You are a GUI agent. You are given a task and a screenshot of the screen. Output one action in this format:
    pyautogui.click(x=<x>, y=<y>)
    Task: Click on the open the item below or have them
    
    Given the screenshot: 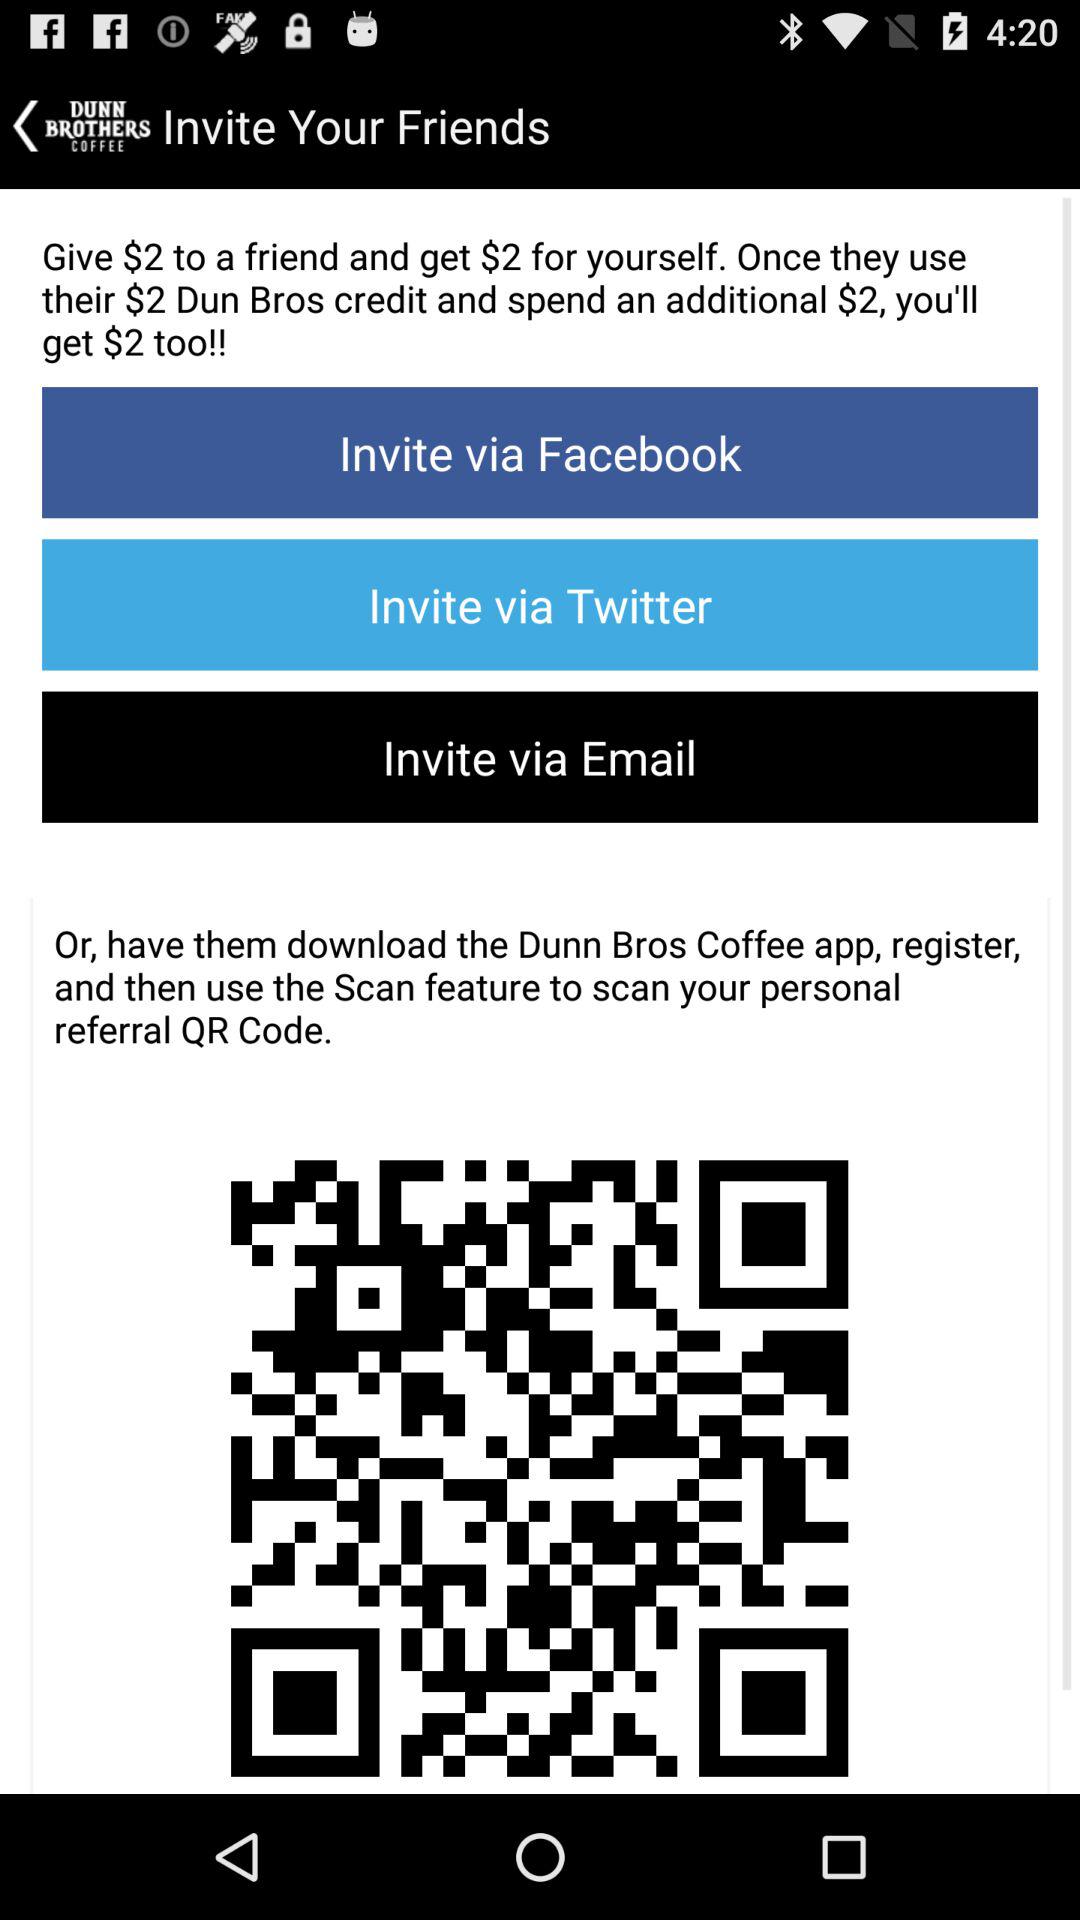 What is the action you would take?
    pyautogui.click(x=538, y=1434)
    